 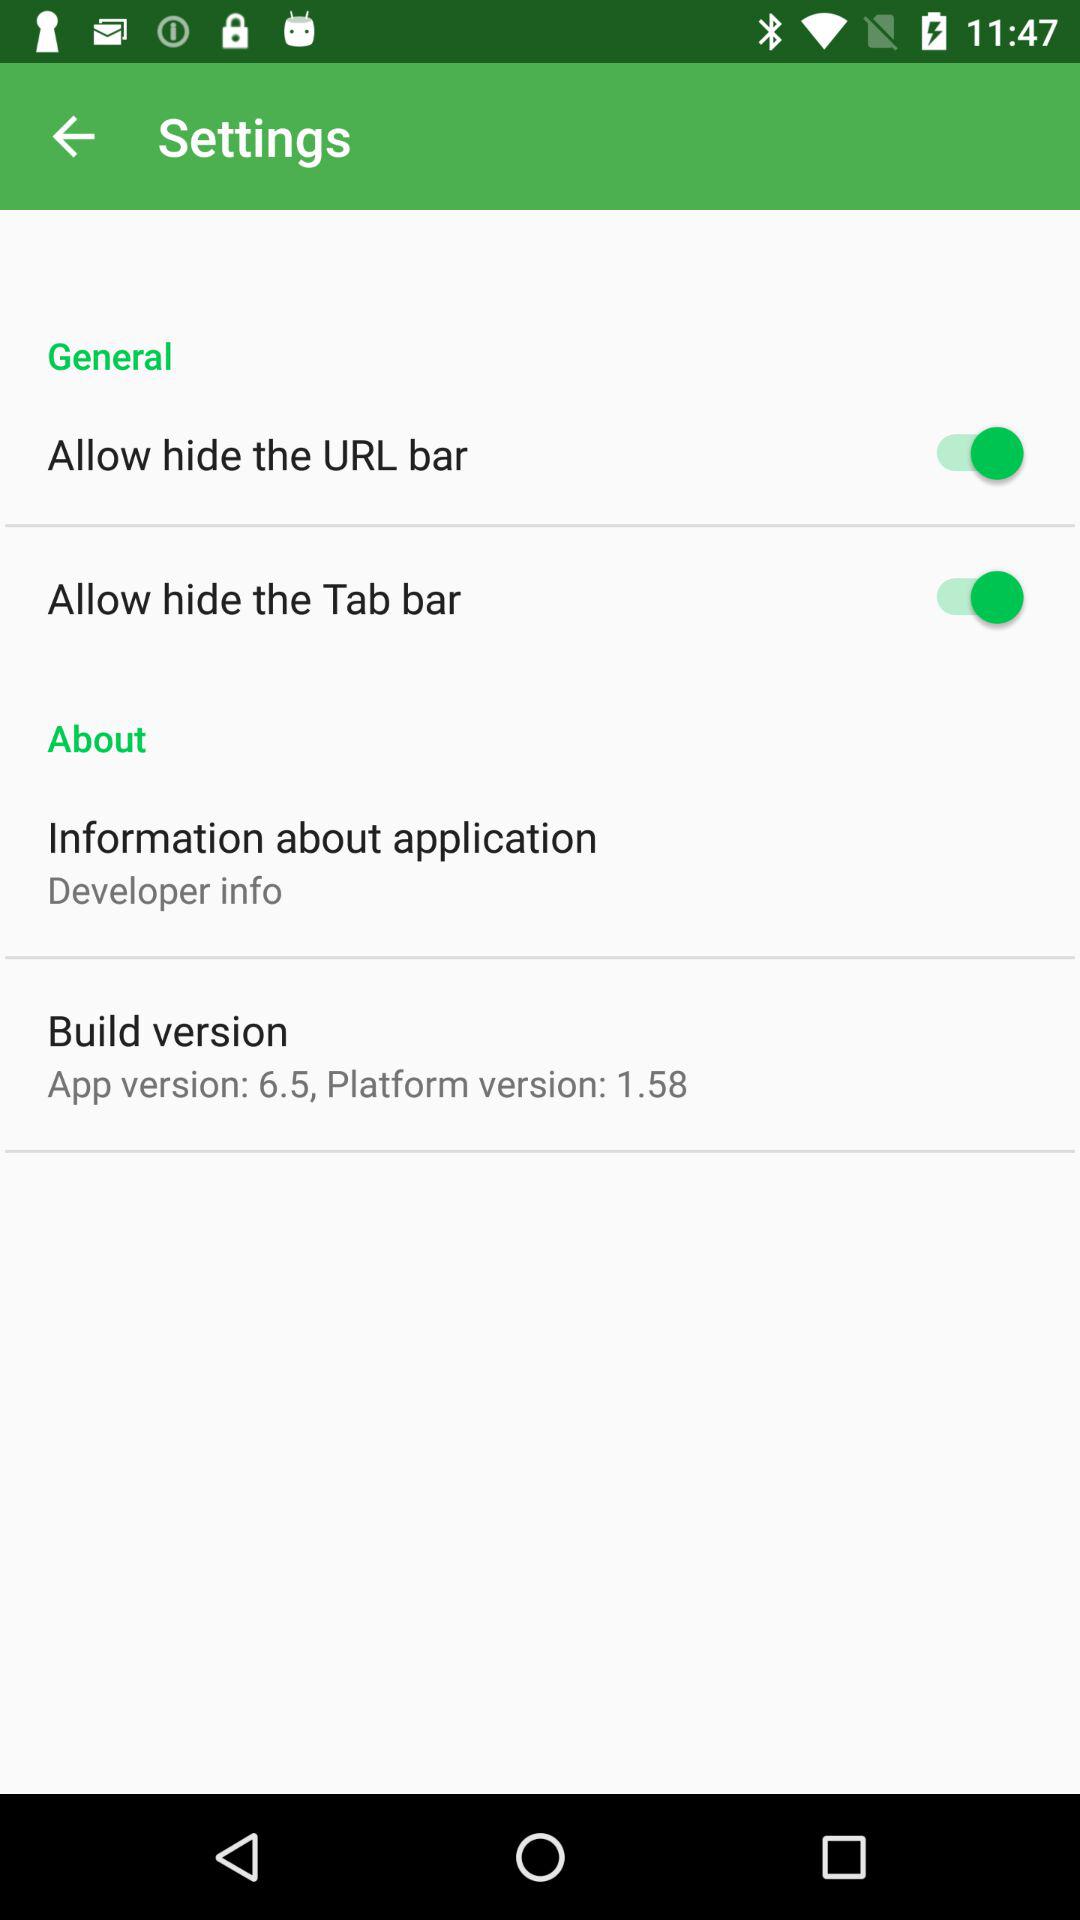 I want to click on tap the item above app version 6, so click(x=168, y=1030).